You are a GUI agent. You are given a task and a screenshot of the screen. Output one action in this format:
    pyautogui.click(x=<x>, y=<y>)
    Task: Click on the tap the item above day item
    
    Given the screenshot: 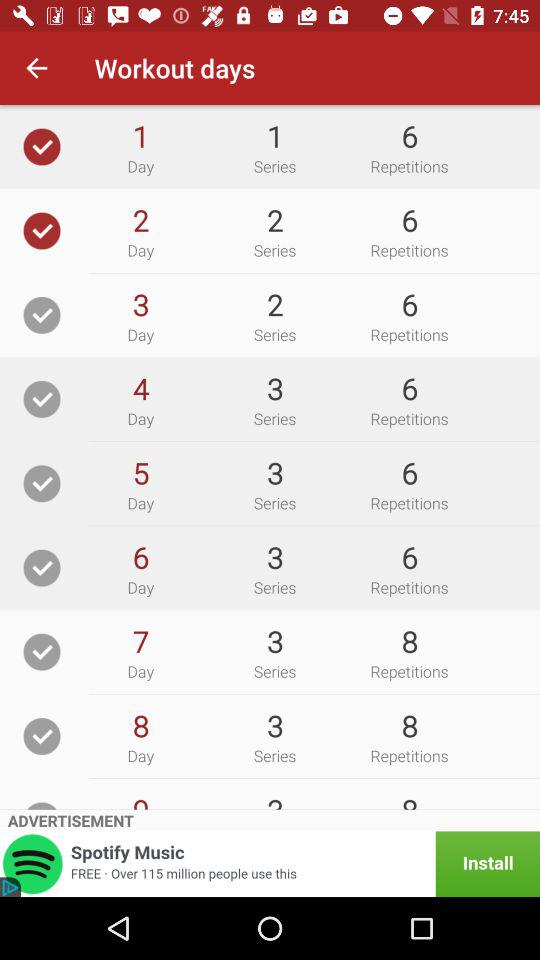 What is the action you would take?
    pyautogui.click(x=140, y=388)
    